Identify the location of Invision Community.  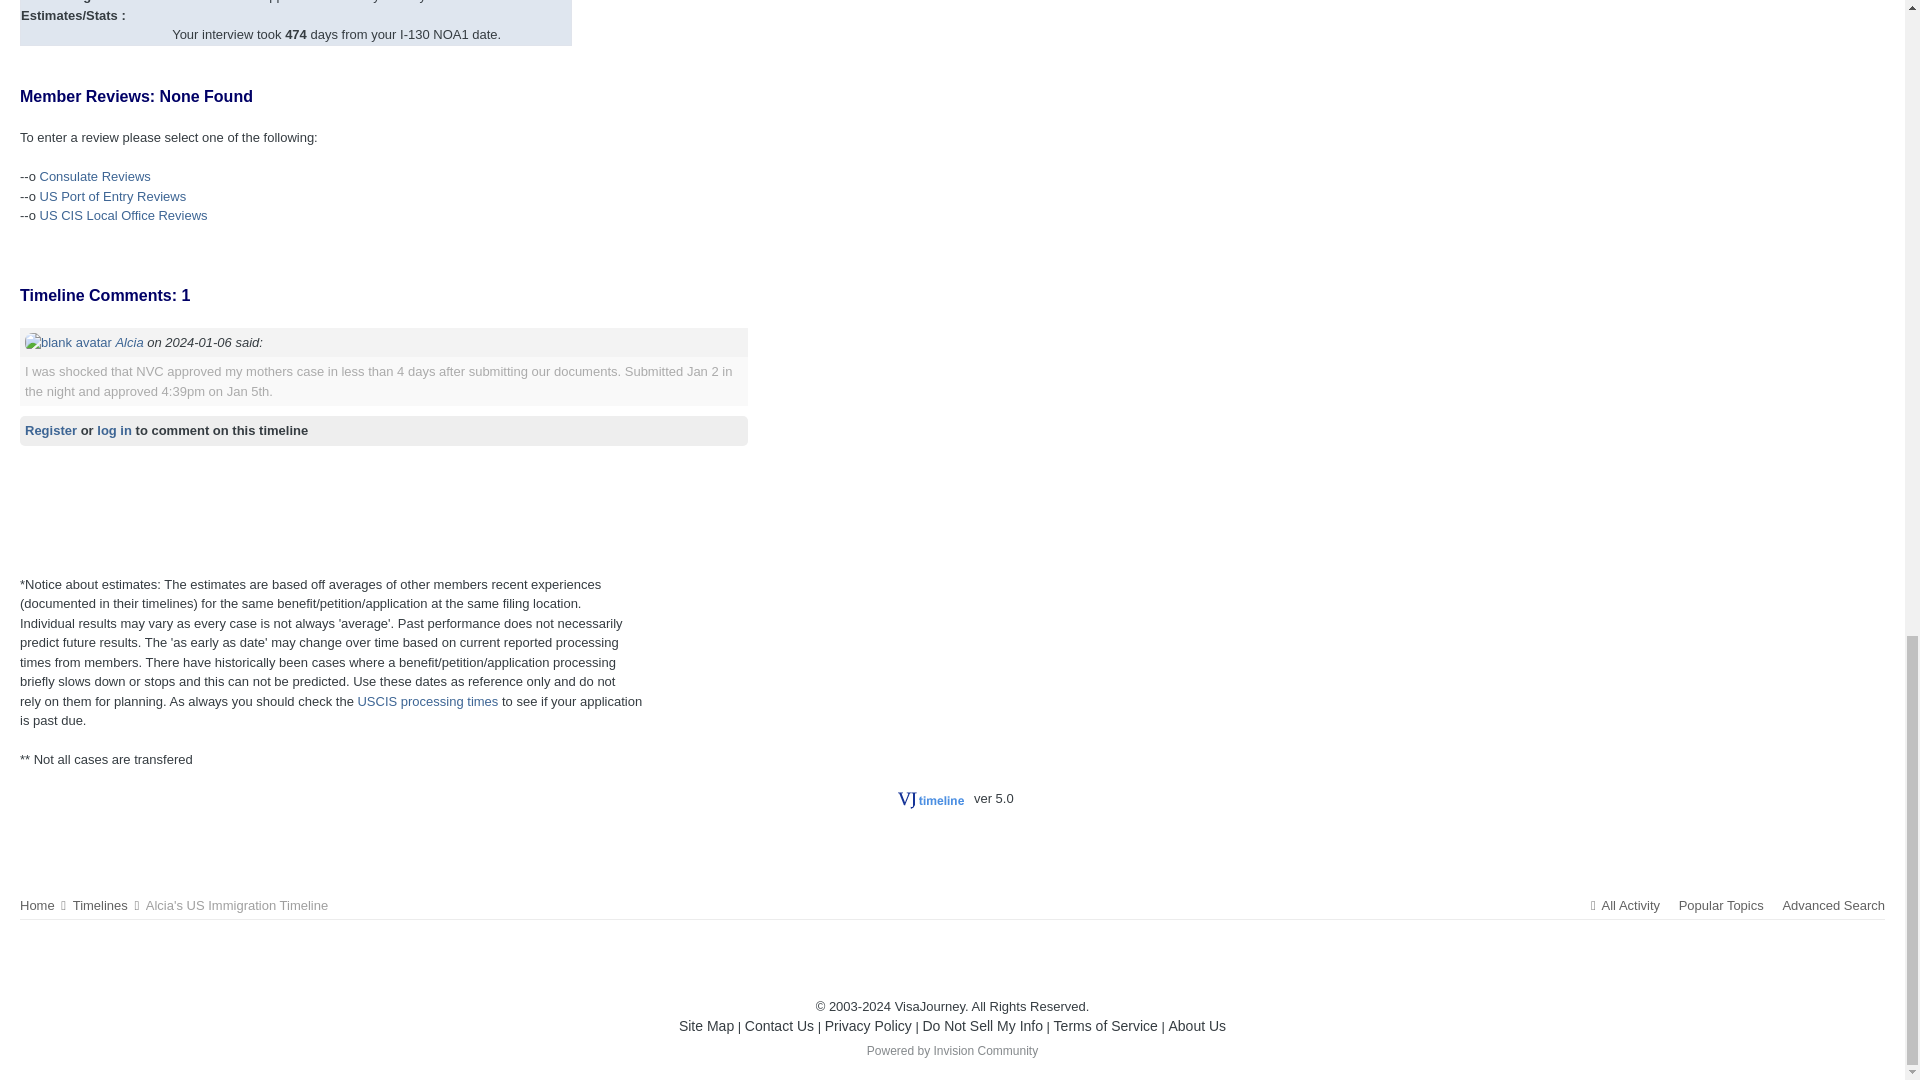
(952, 1051).